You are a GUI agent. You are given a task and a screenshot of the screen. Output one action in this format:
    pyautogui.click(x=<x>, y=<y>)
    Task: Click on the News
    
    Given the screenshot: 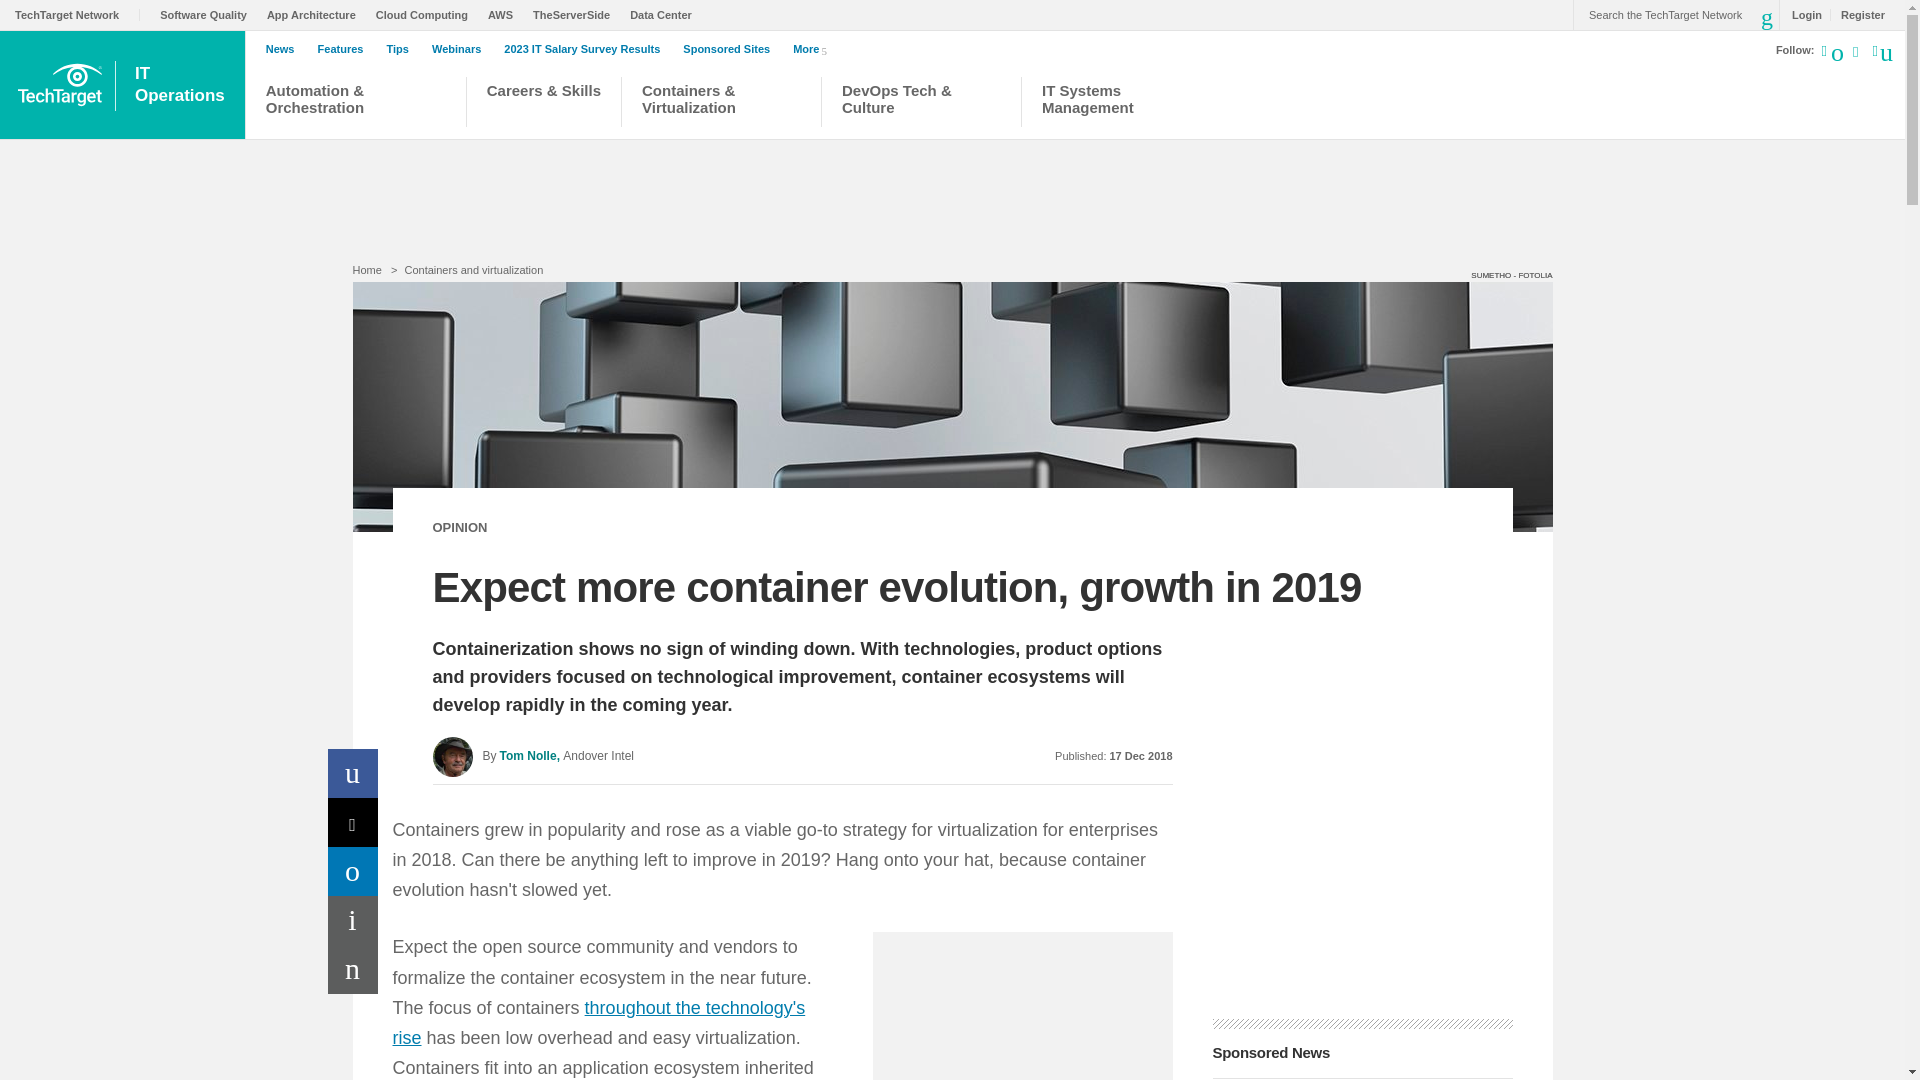 What is the action you would take?
    pyautogui.click(x=462, y=49)
    